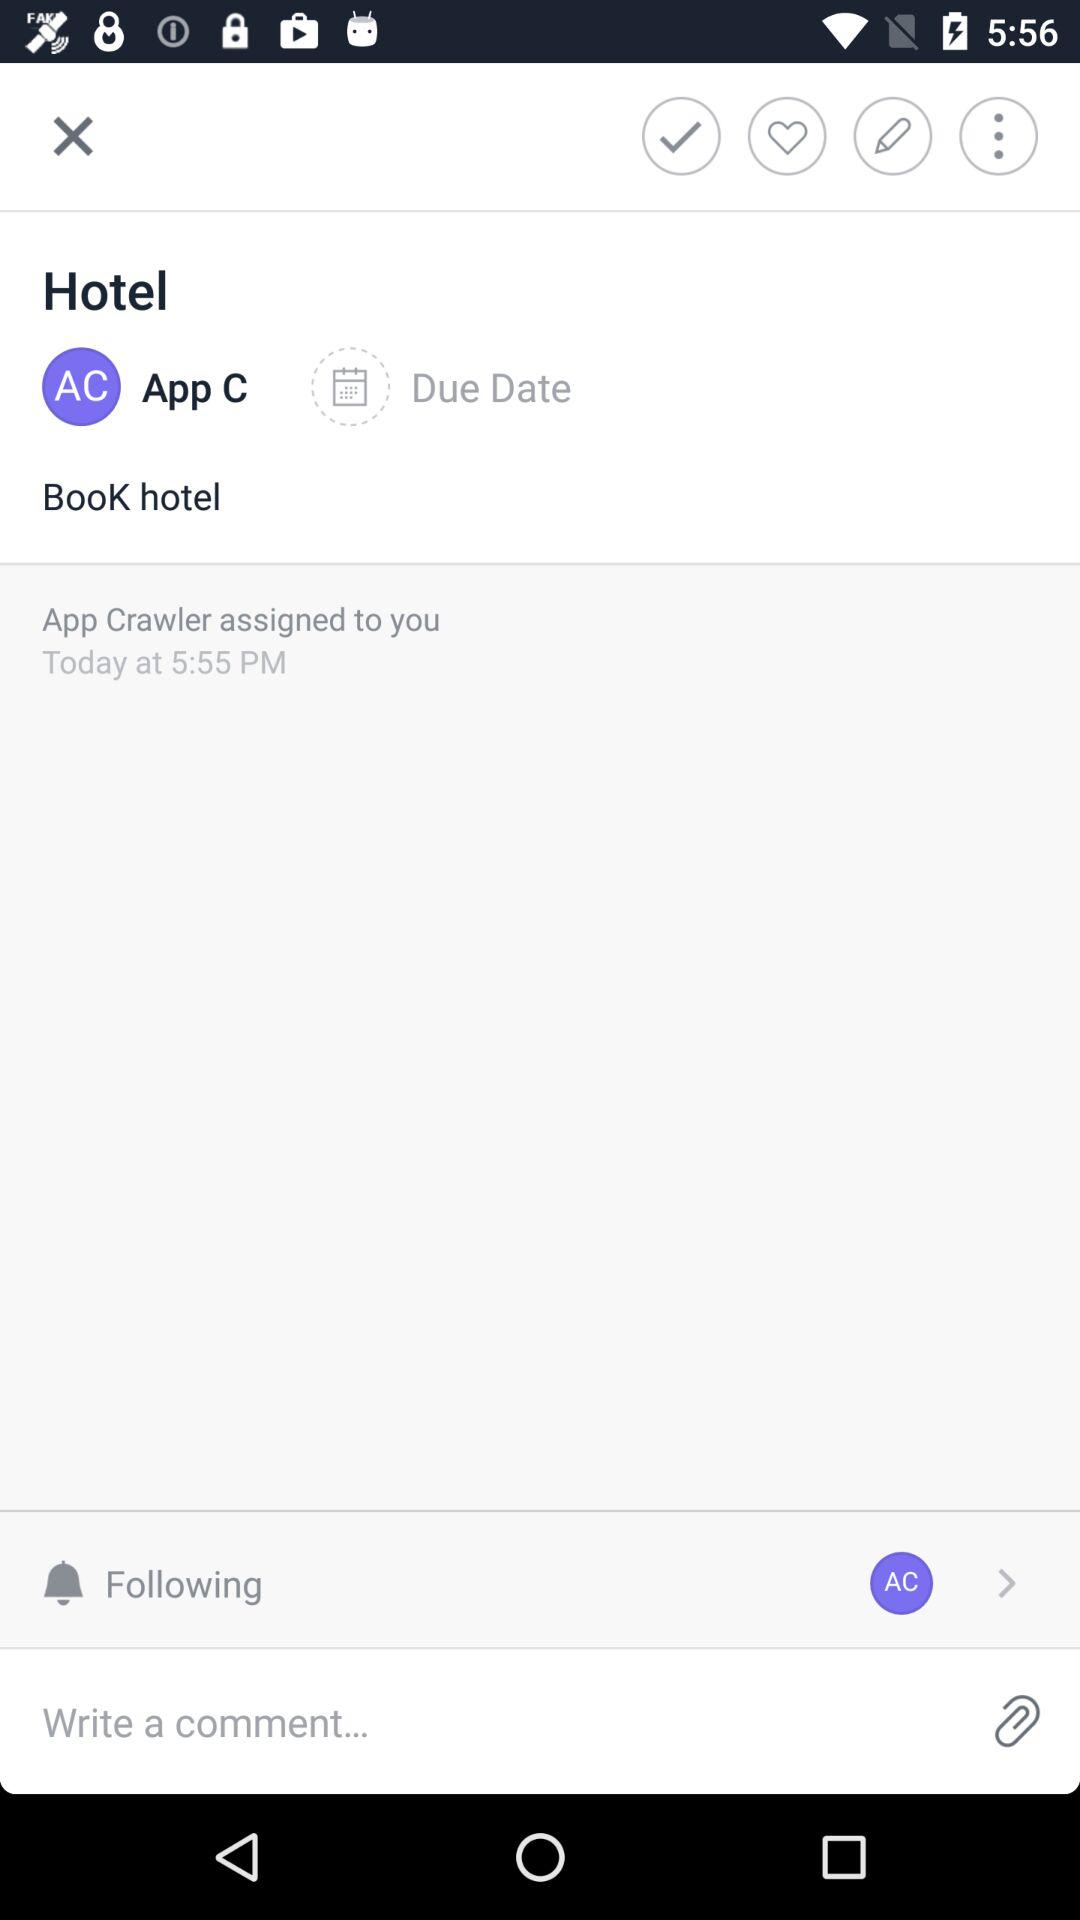 This screenshot has width=1080, height=1920. Describe the element at coordinates (162, 1582) in the screenshot. I see `scroll until the following` at that location.